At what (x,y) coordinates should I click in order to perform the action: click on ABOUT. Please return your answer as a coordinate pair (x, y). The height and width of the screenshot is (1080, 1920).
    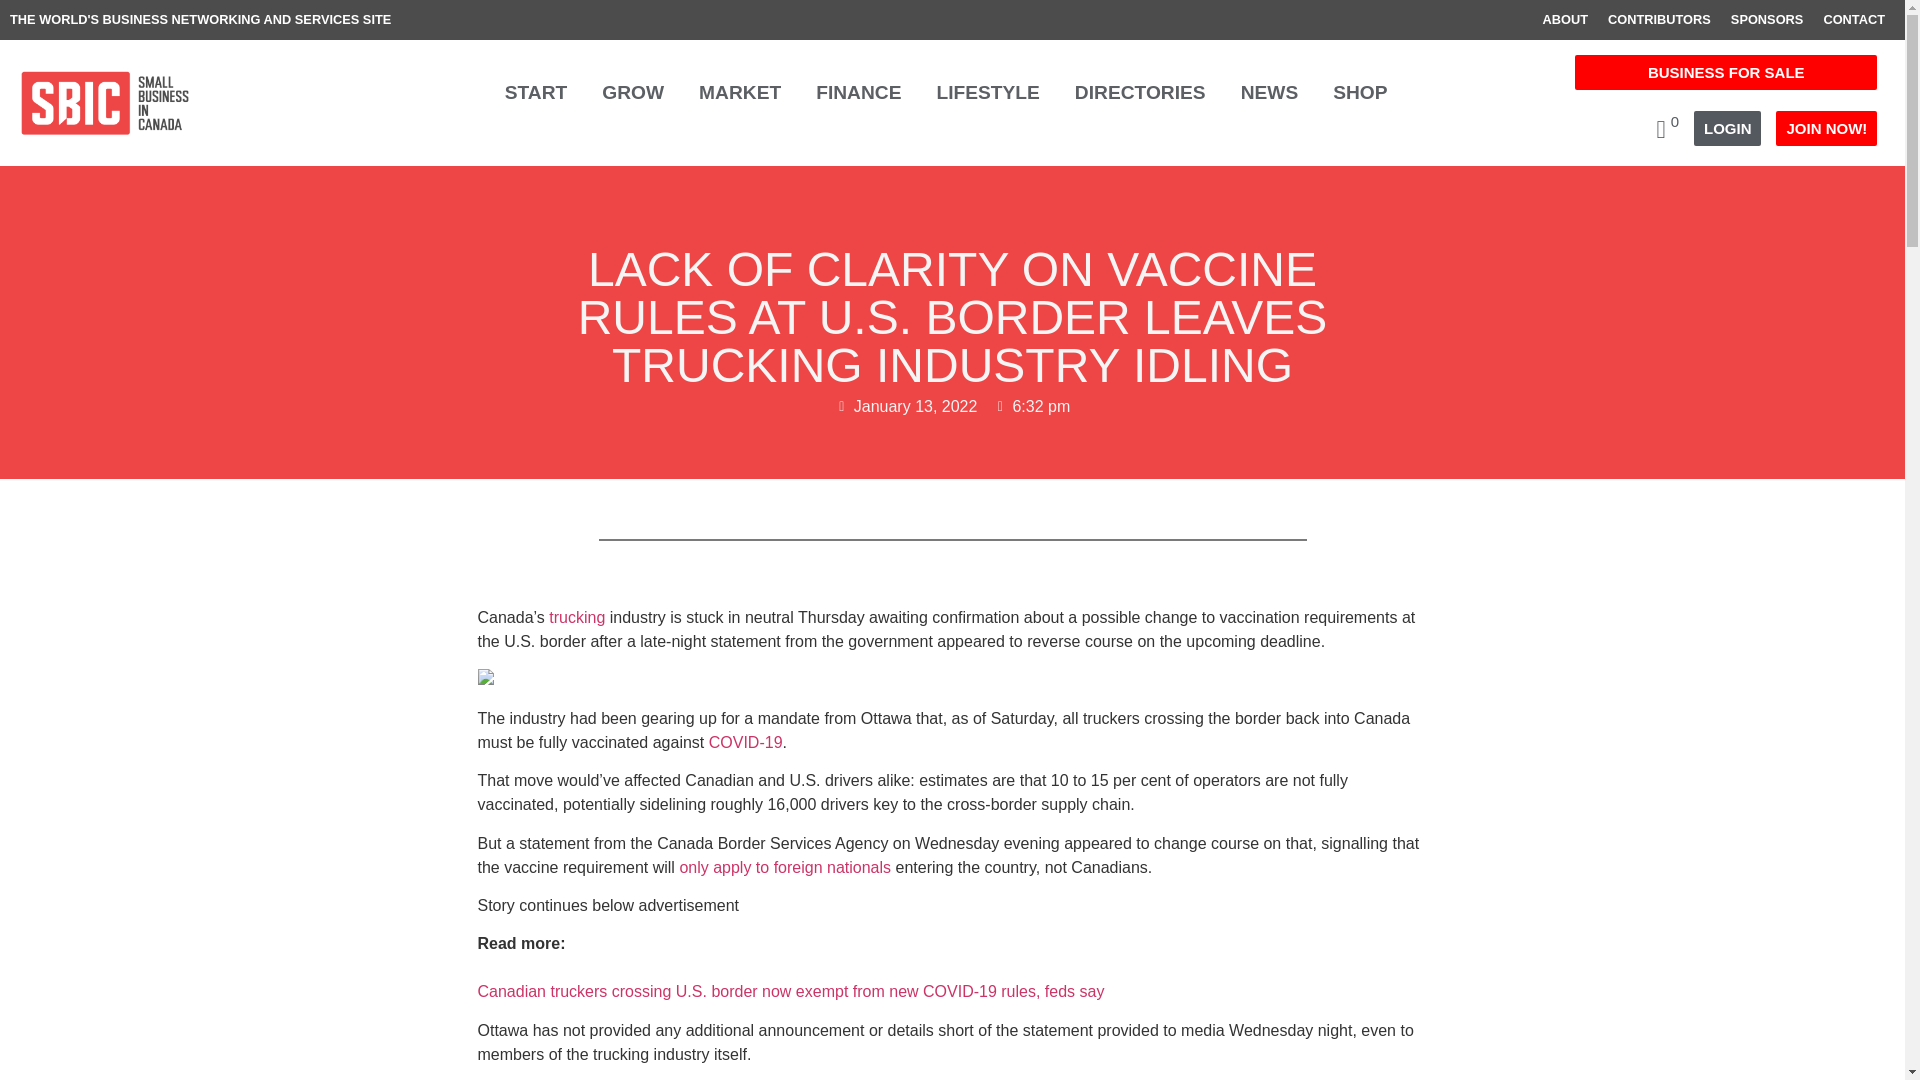
    Looking at the image, I should click on (1564, 20).